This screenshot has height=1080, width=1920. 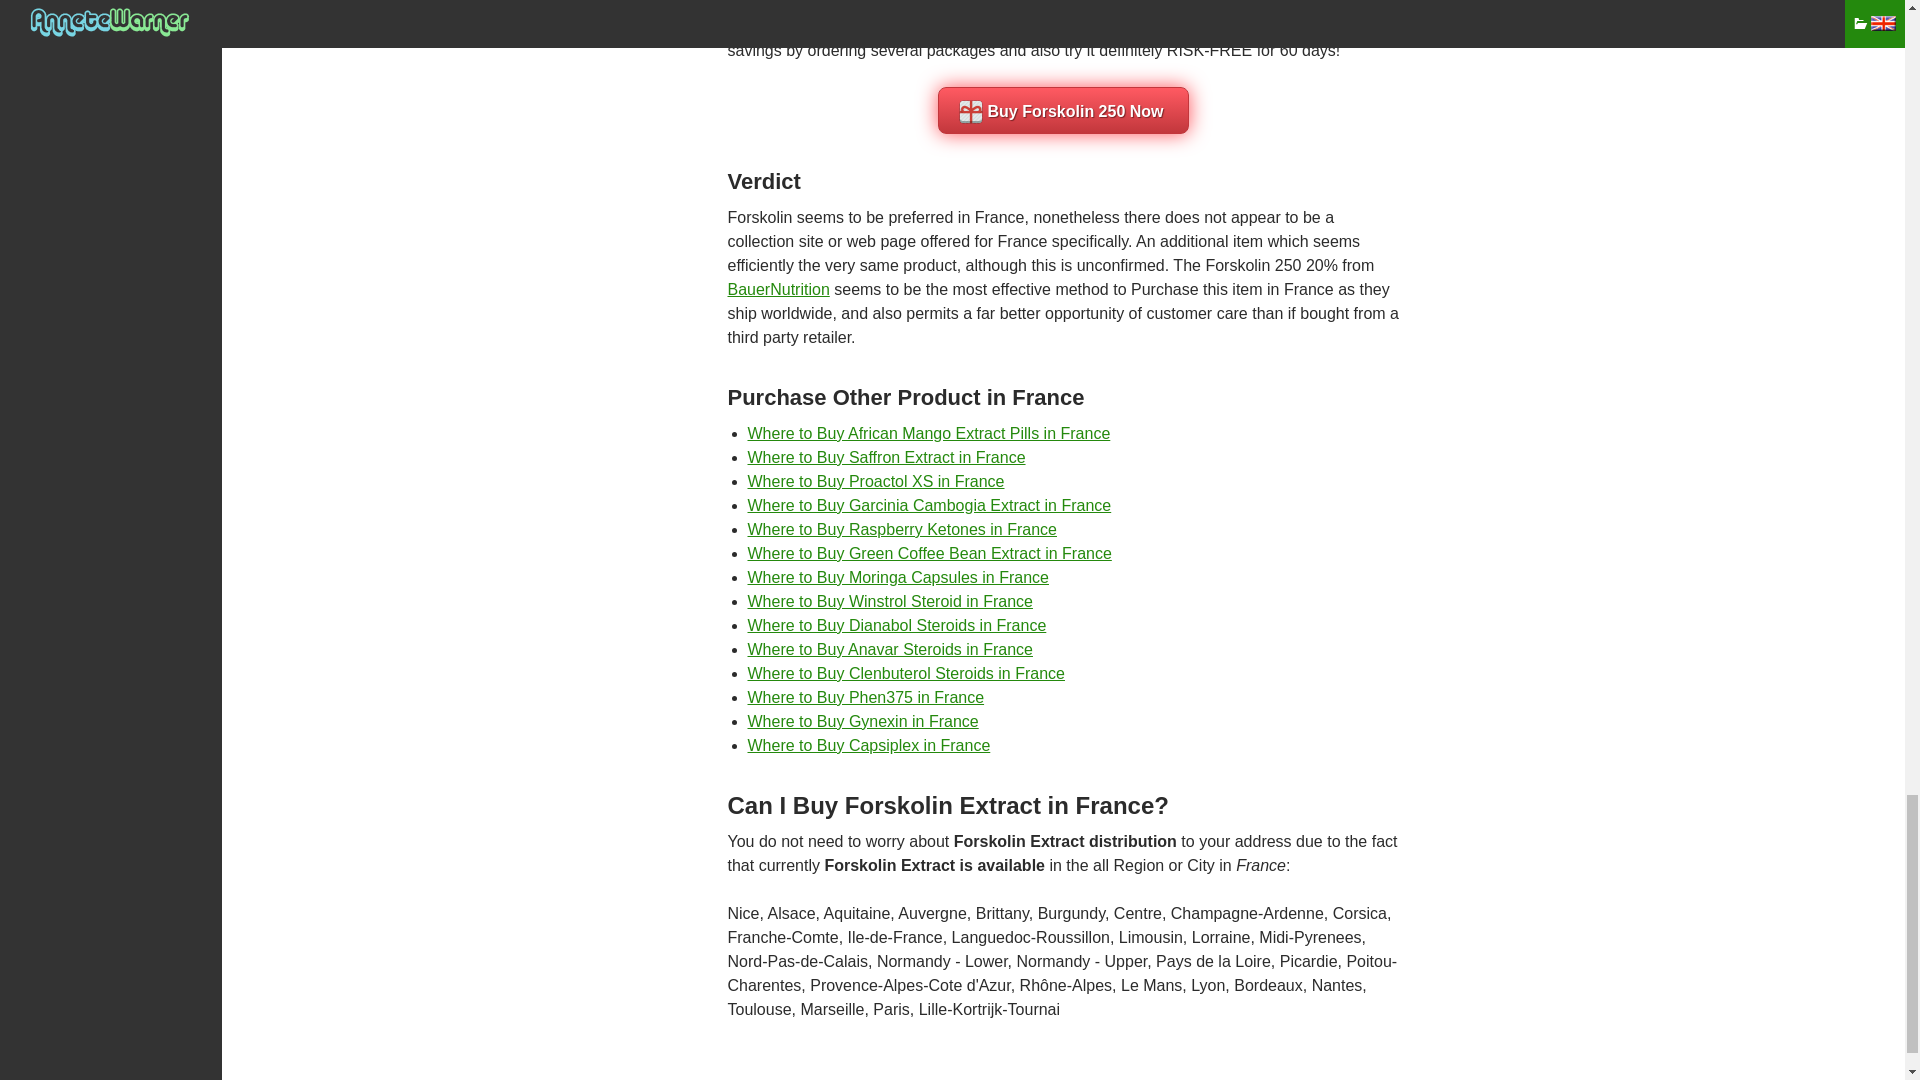 I want to click on Where to Buy Green Coffee Bean Extract in France, so click(x=930, y=553).